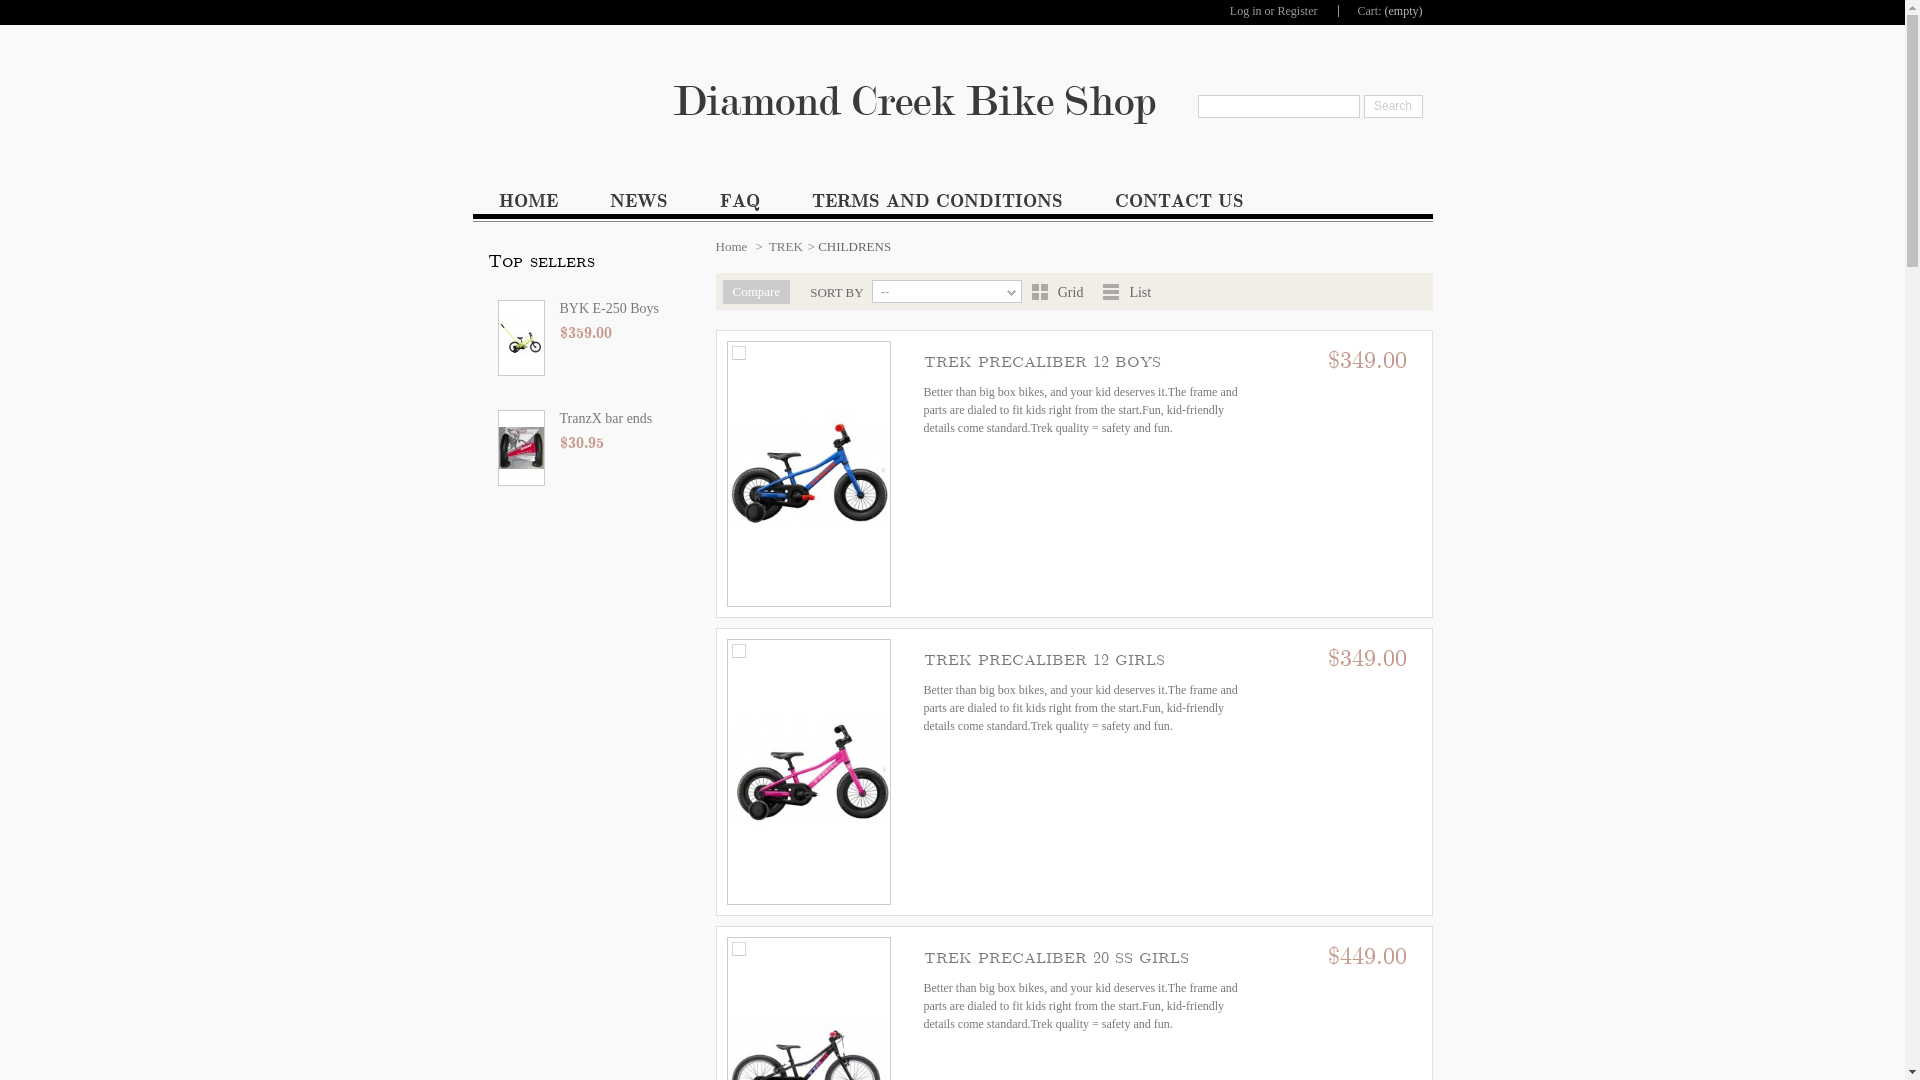 This screenshot has height=1080, width=1920. I want to click on Search, so click(1394, 106).